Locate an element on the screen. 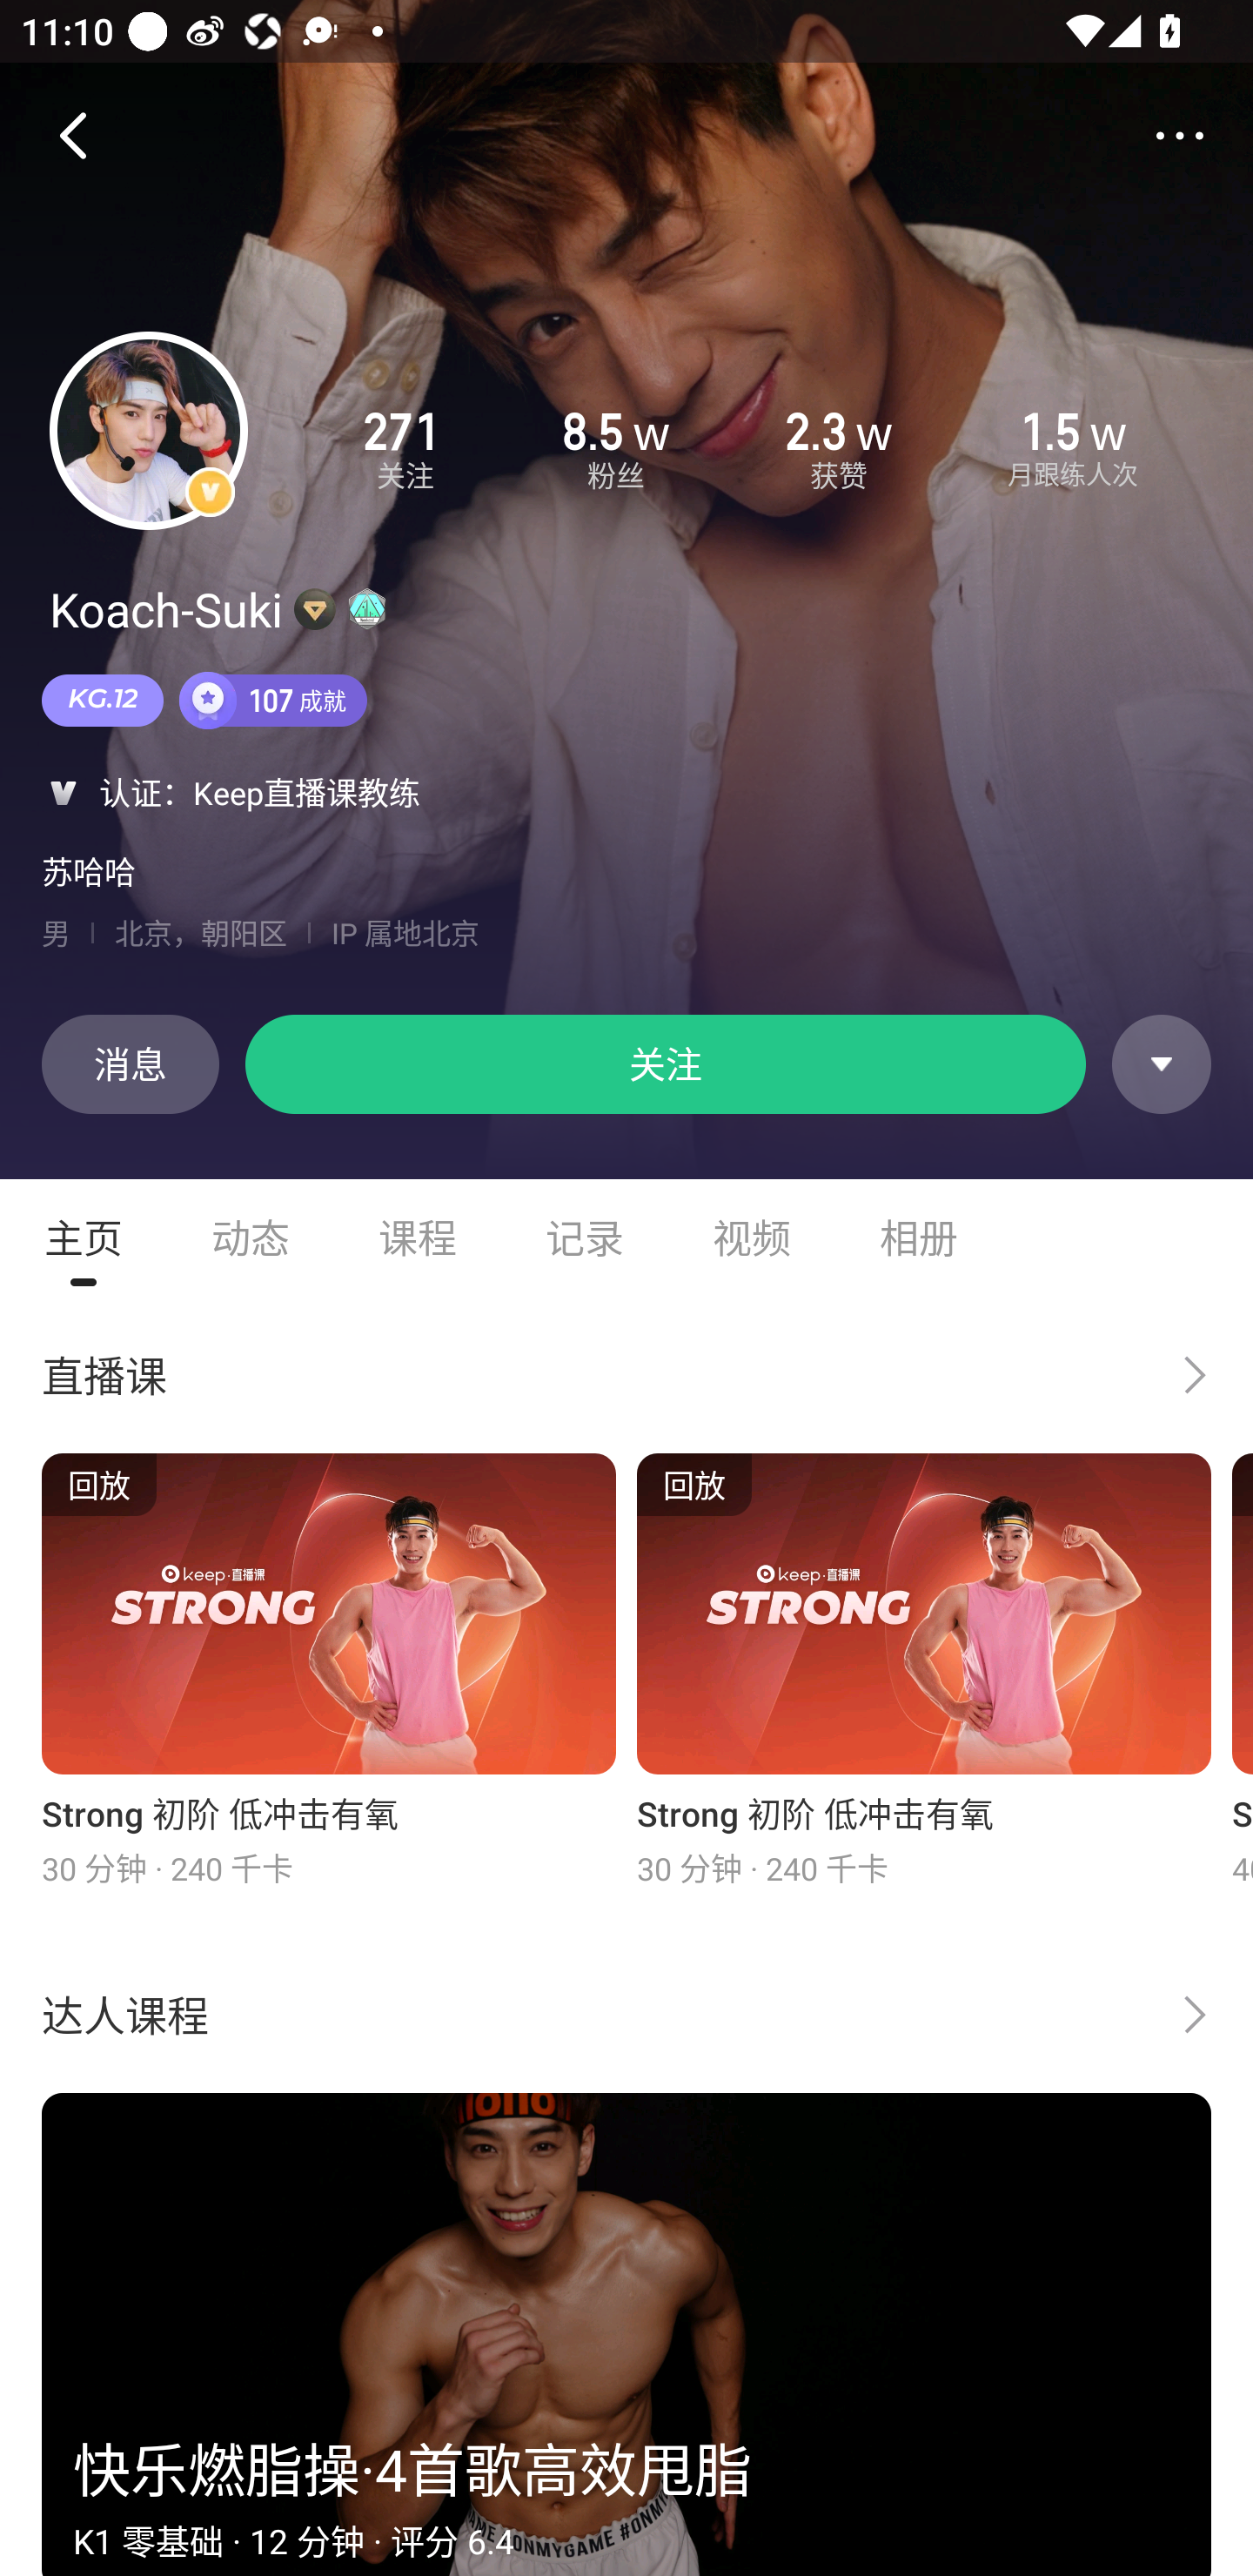 Image resolution: width=1253 pixels, height=2576 pixels. 回放 Strong 初阶 低冲击有氧 30 分钟 · 240 千卡 is located at coordinates (329, 1670).